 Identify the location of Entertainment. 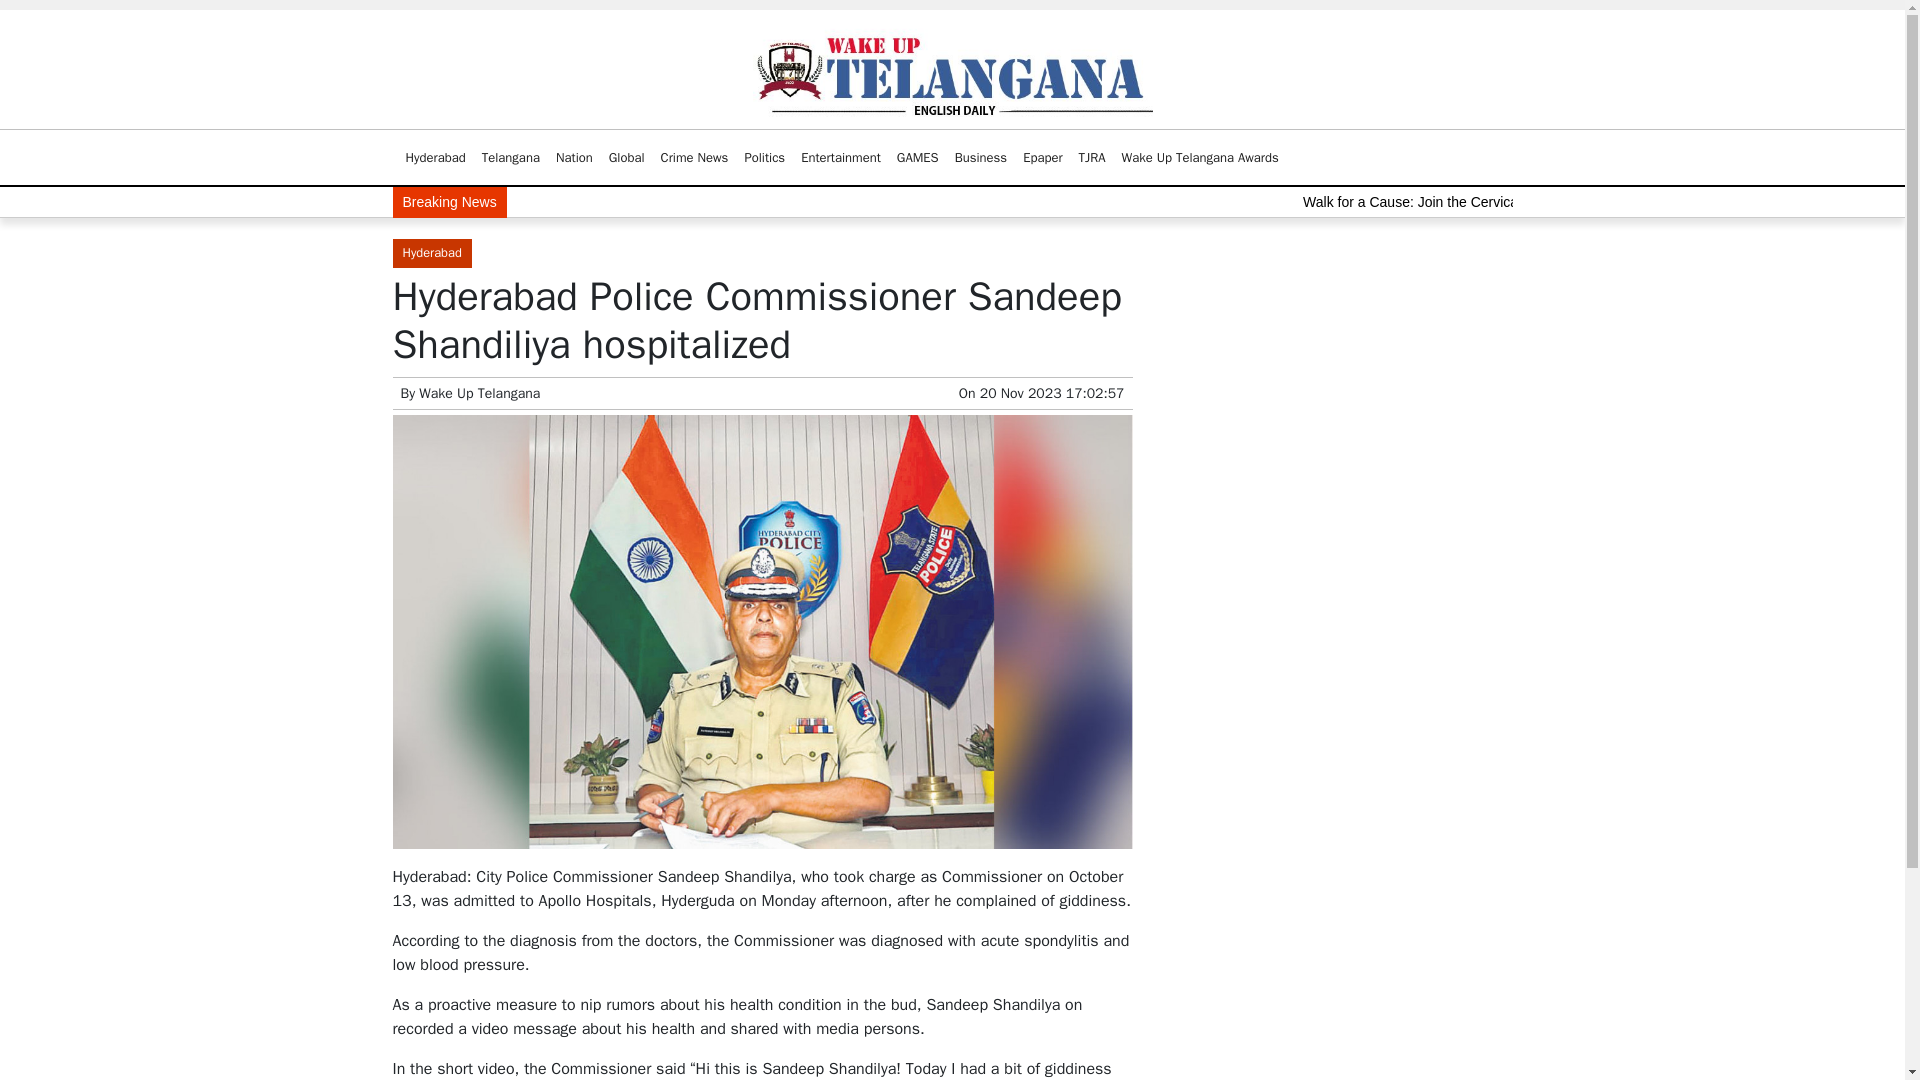
(840, 158).